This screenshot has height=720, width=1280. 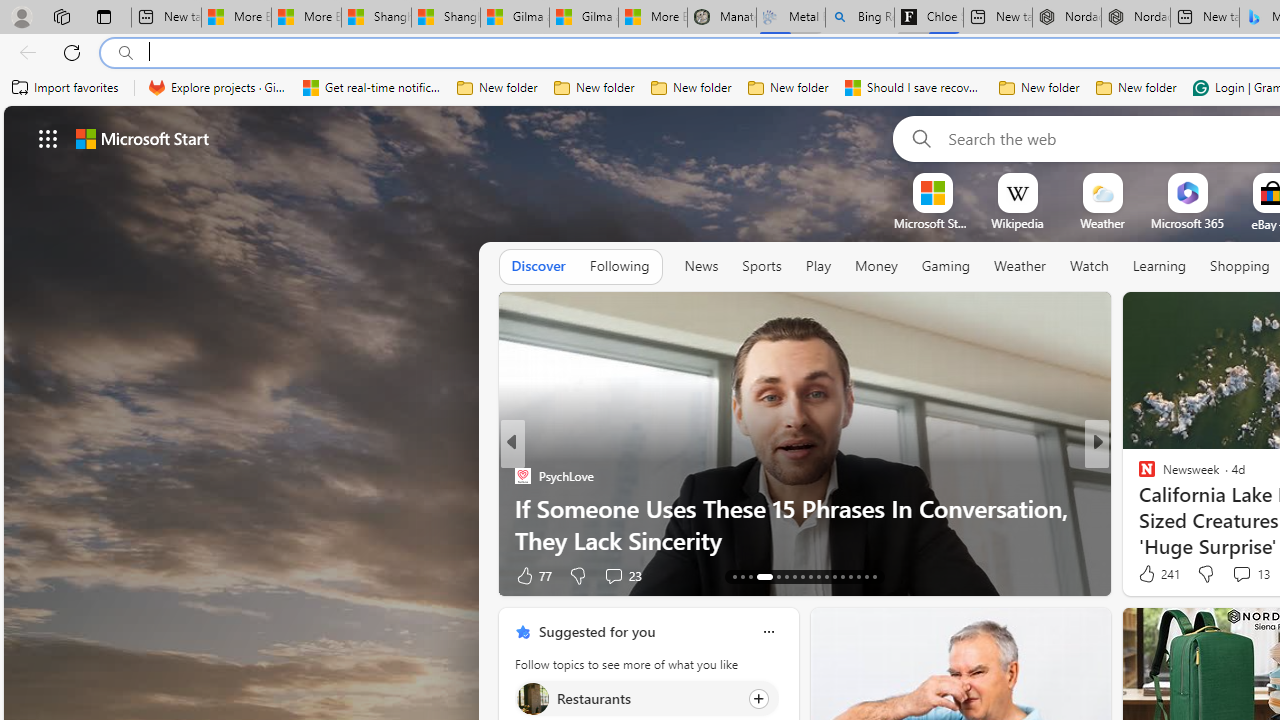 I want to click on View comments 49 Comment, so click(x=1244, y=574).